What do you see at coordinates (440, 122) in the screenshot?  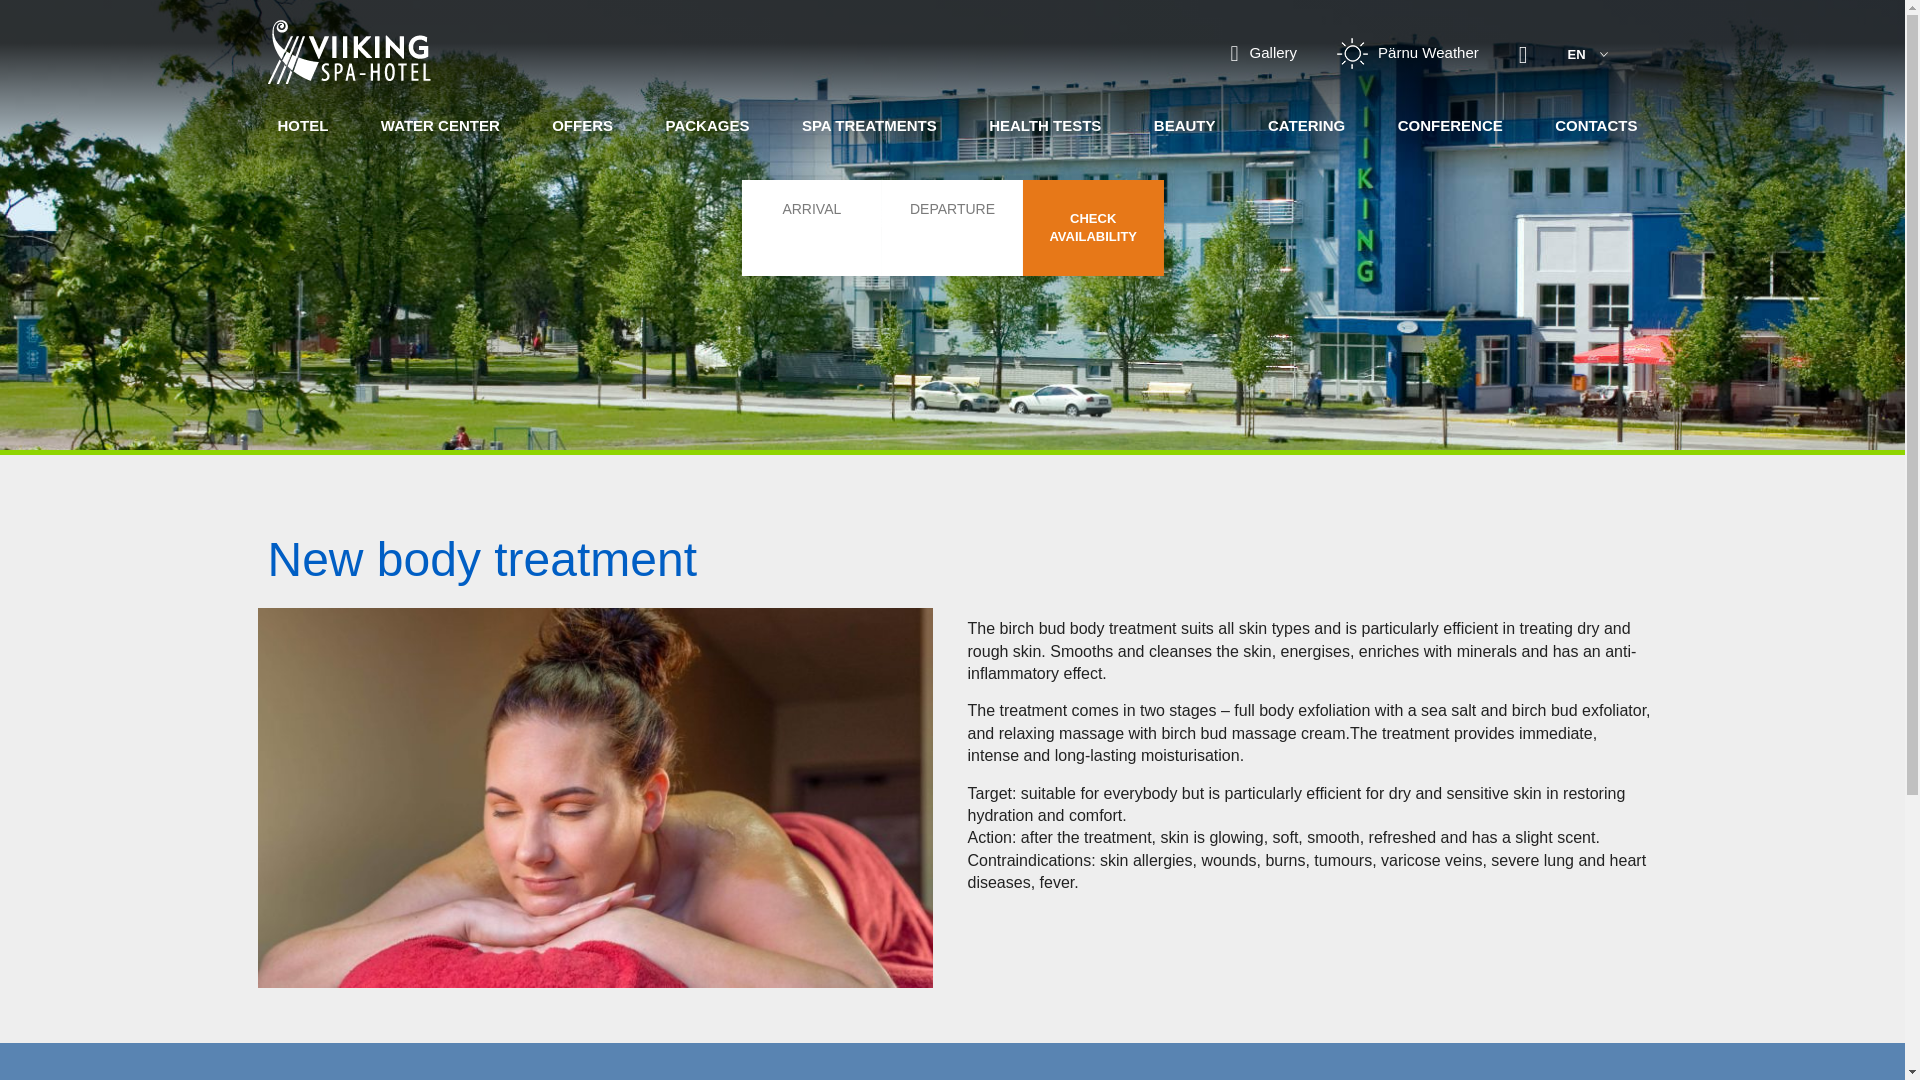 I see `WATER CENTER` at bounding box center [440, 122].